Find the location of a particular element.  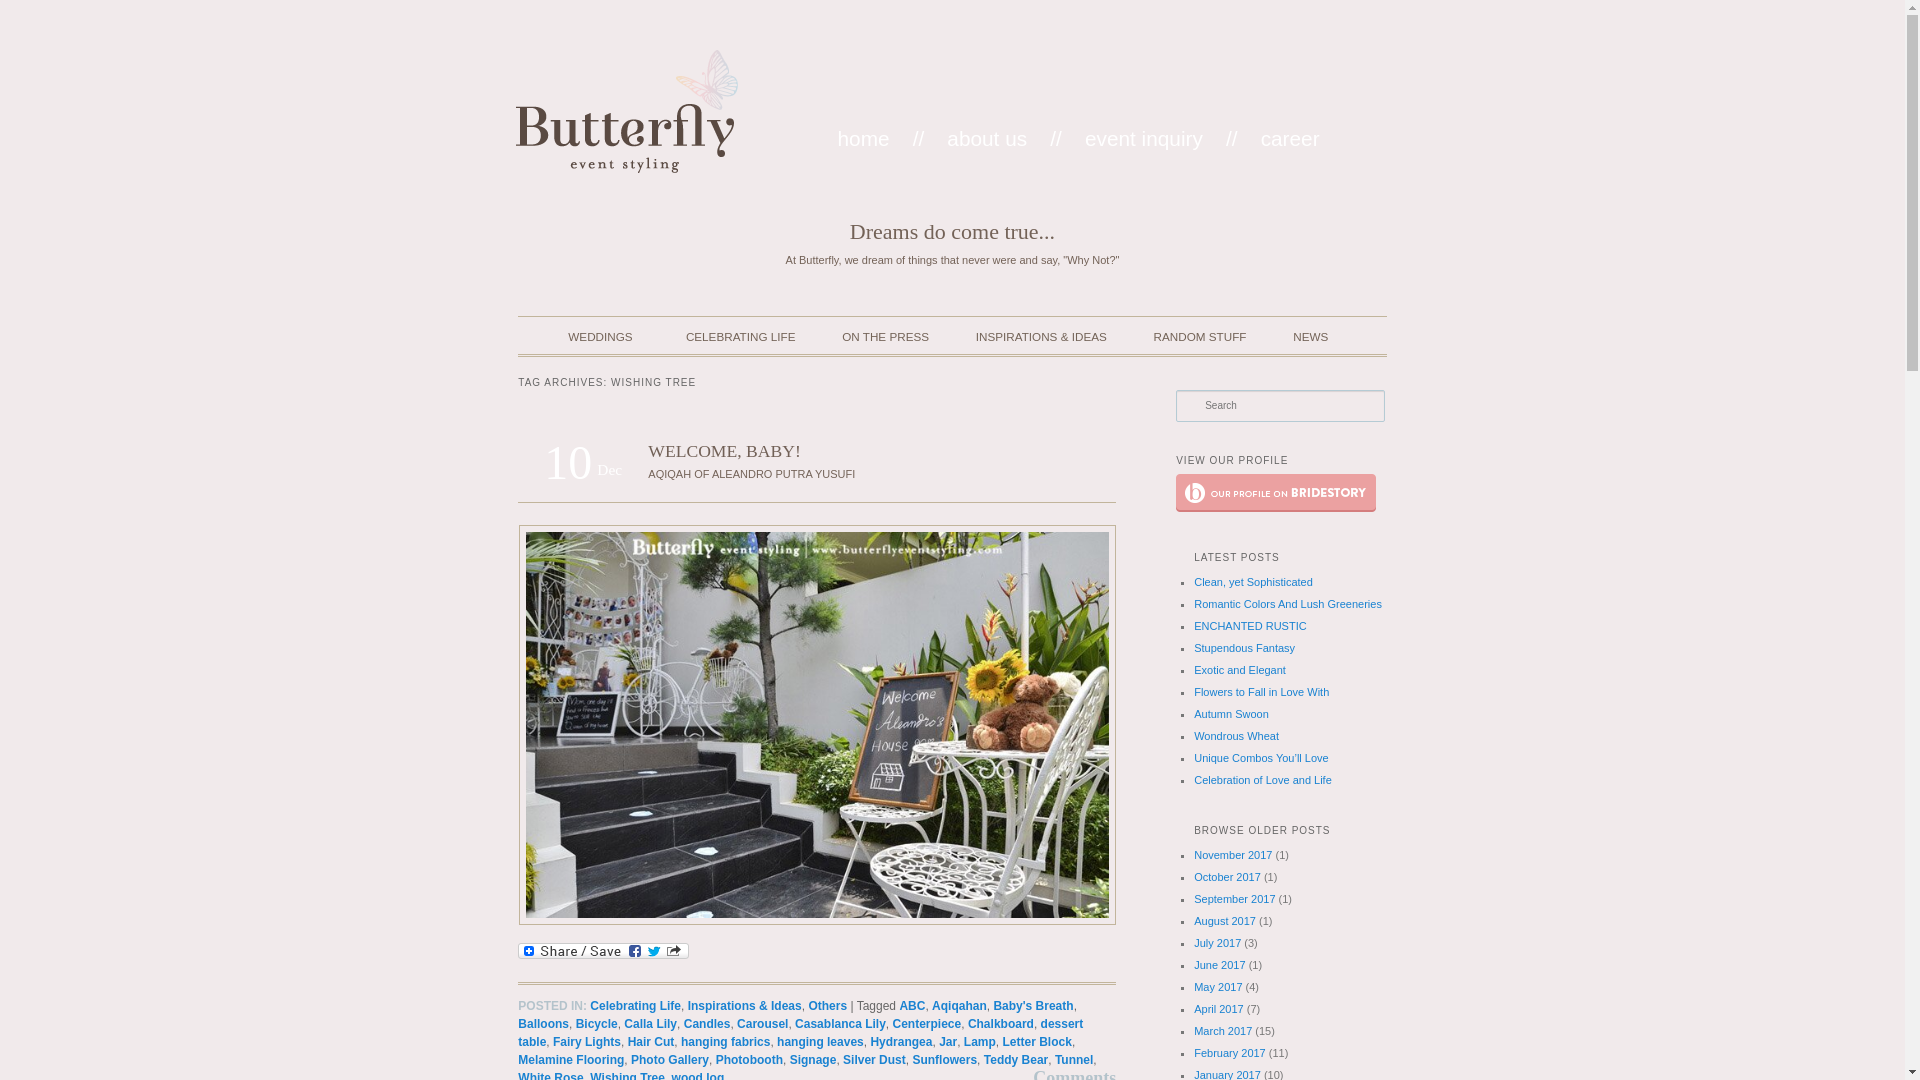

Others is located at coordinates (827, 1006).